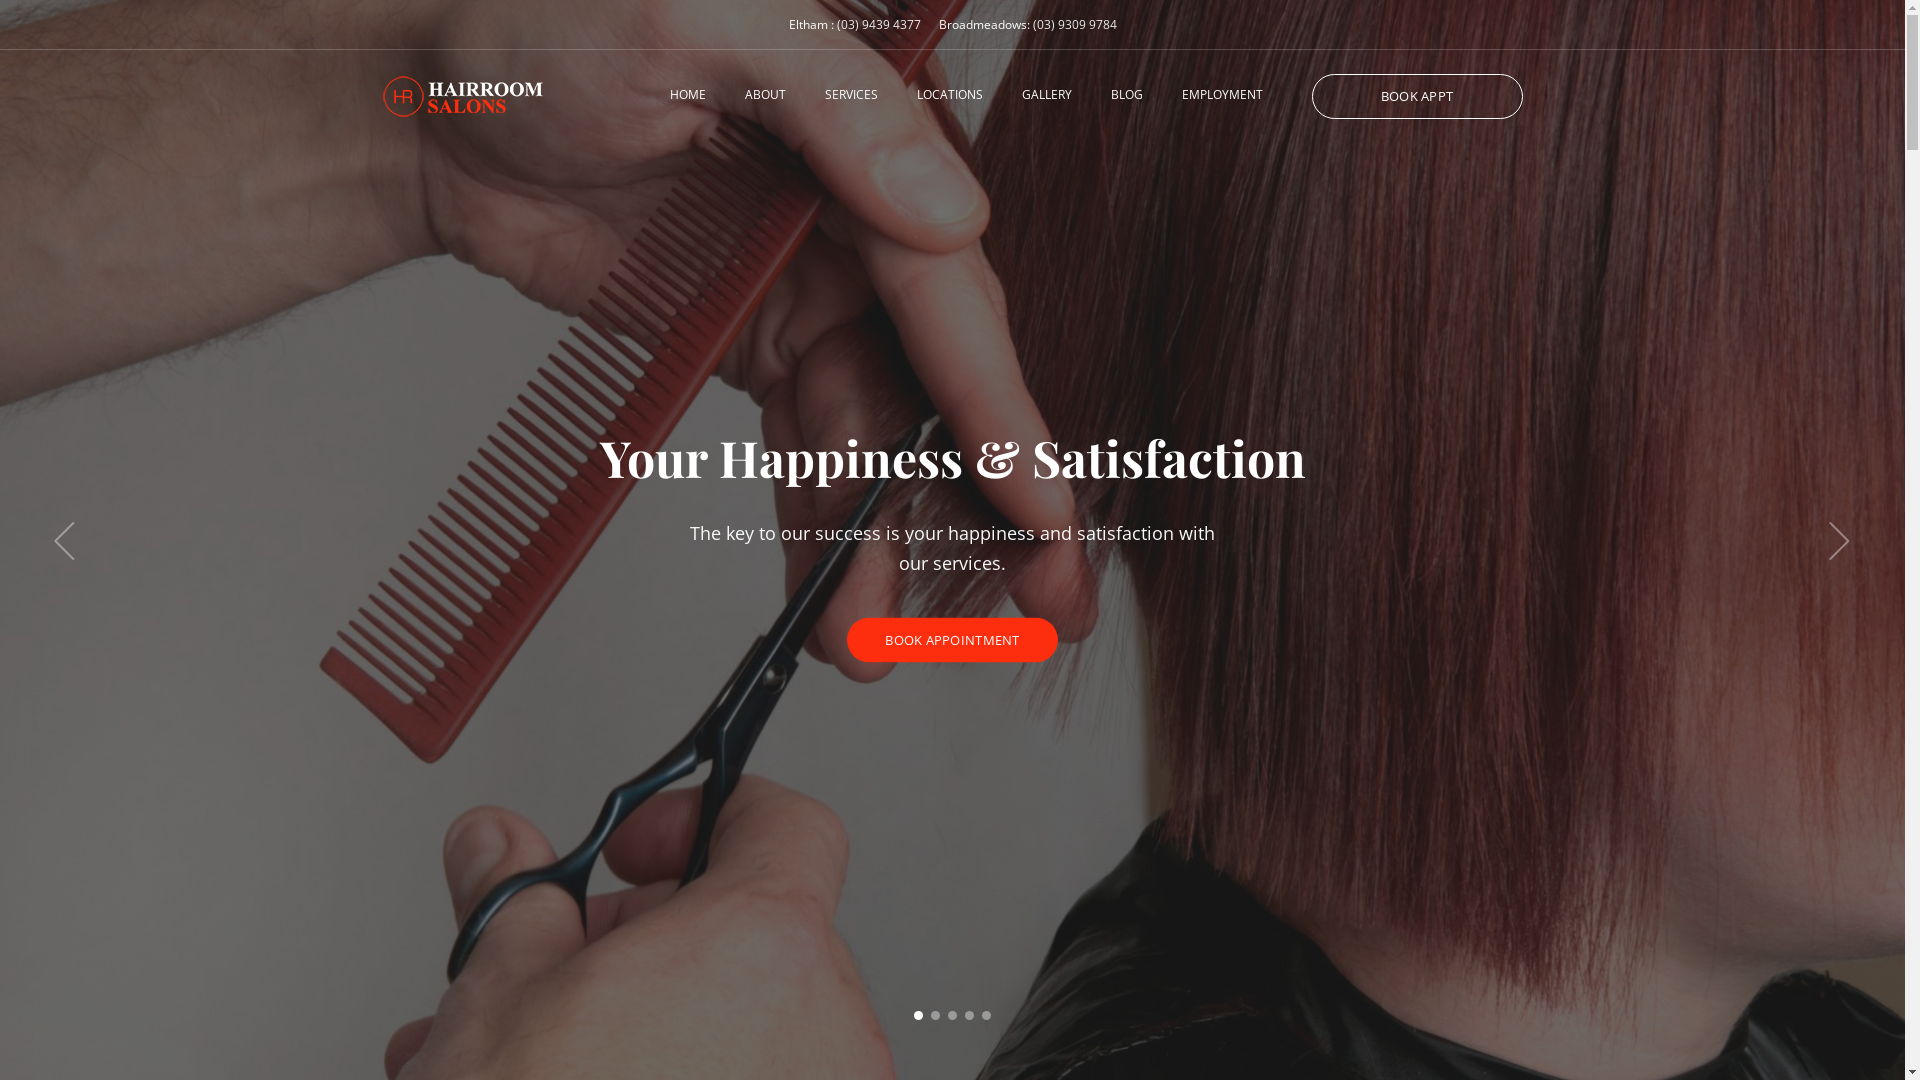  What do you see at coordinates (688, 95) in the screenshot?
I see `HOME` at bounding box center [688, 95].